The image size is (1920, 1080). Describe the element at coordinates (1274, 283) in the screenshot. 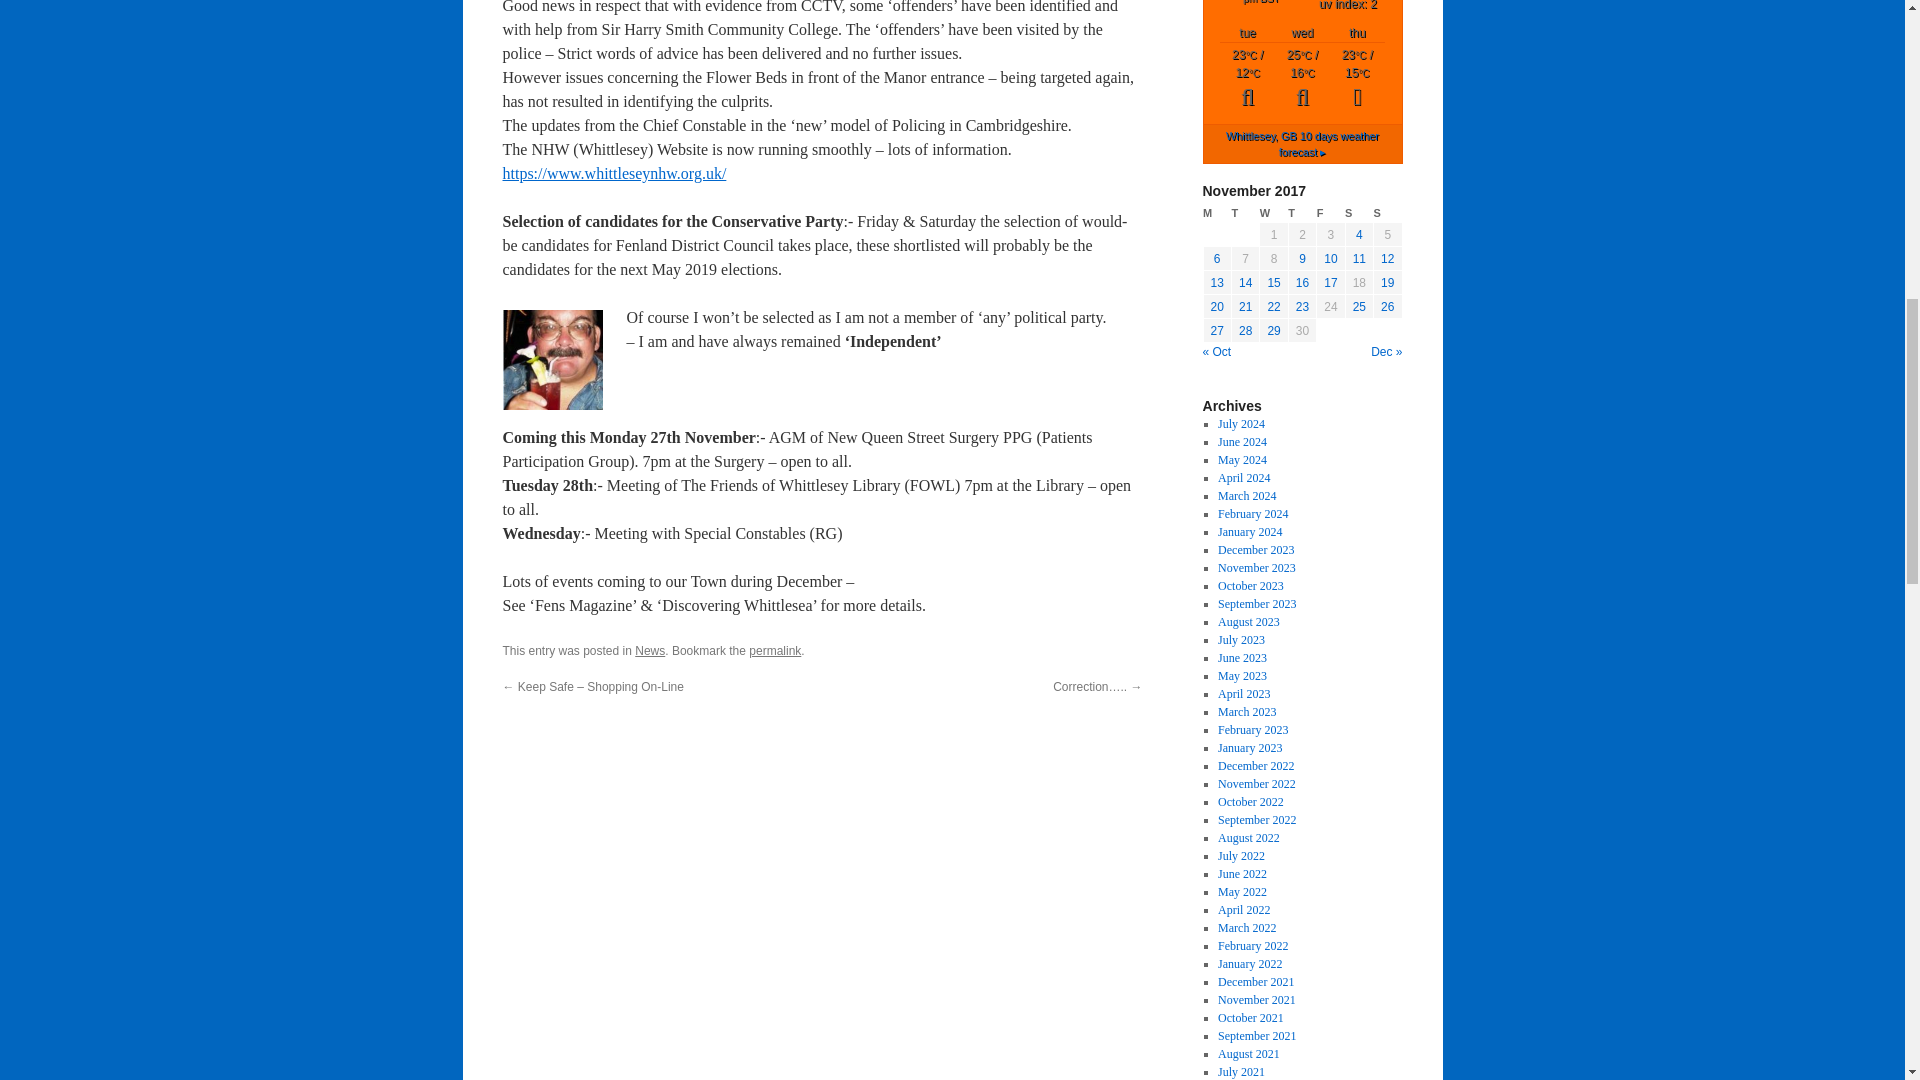

I see `15` at that location.